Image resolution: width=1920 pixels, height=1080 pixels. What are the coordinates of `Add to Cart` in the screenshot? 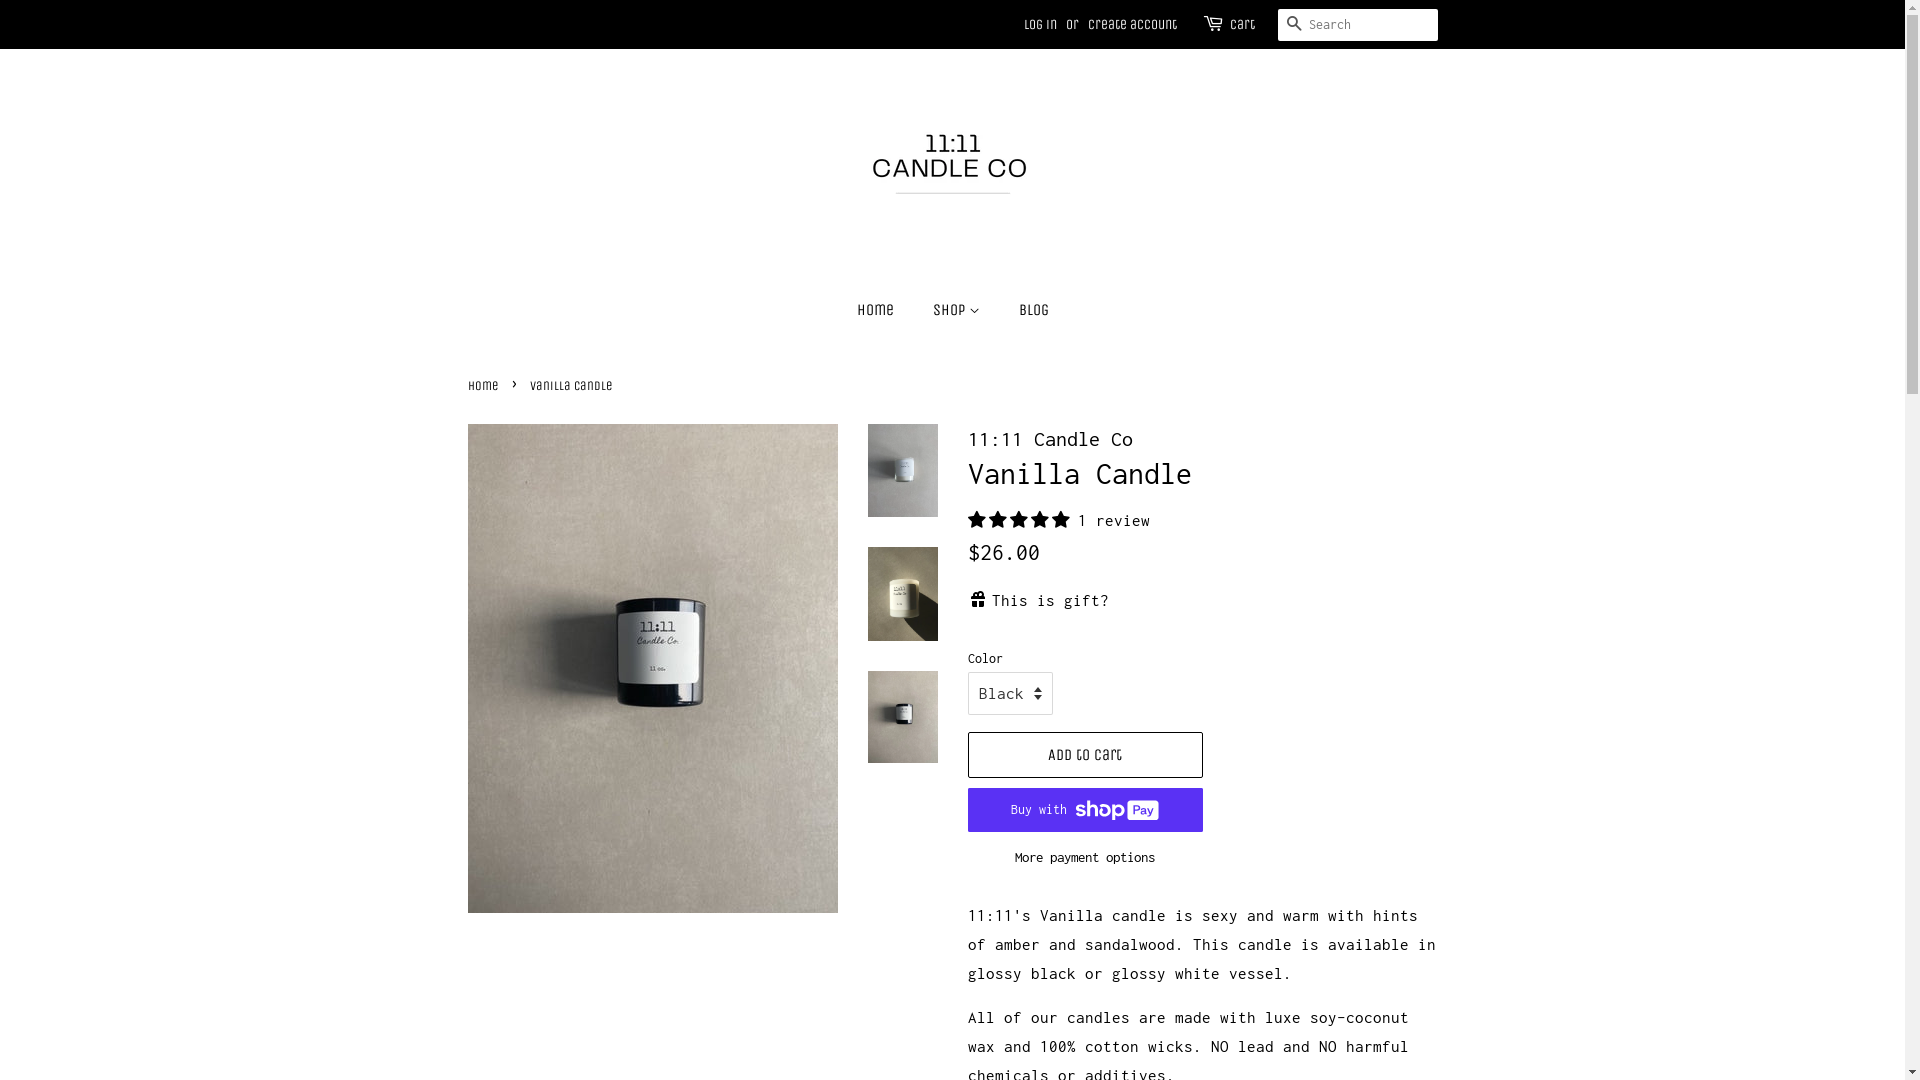 It's located at (1086, 756).